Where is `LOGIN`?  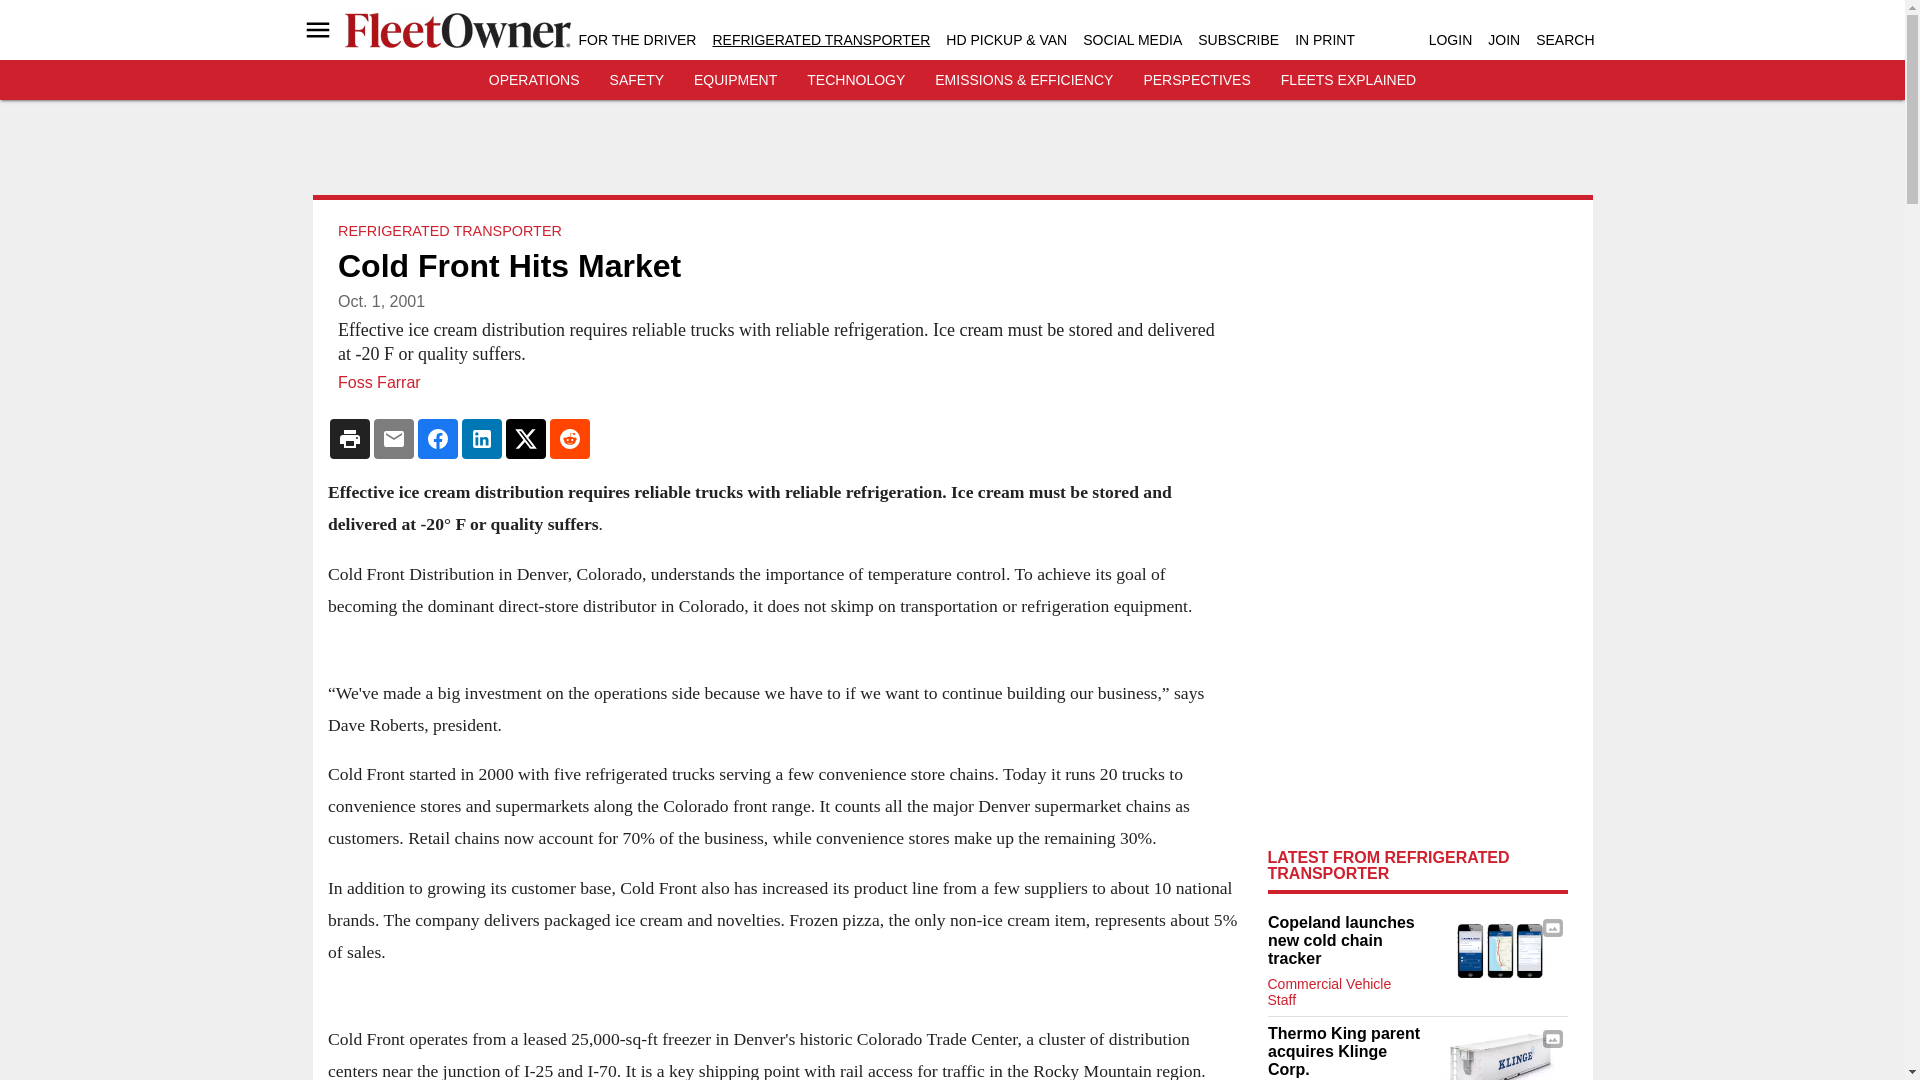 LOGIN is located at coordinates (1450, 40).